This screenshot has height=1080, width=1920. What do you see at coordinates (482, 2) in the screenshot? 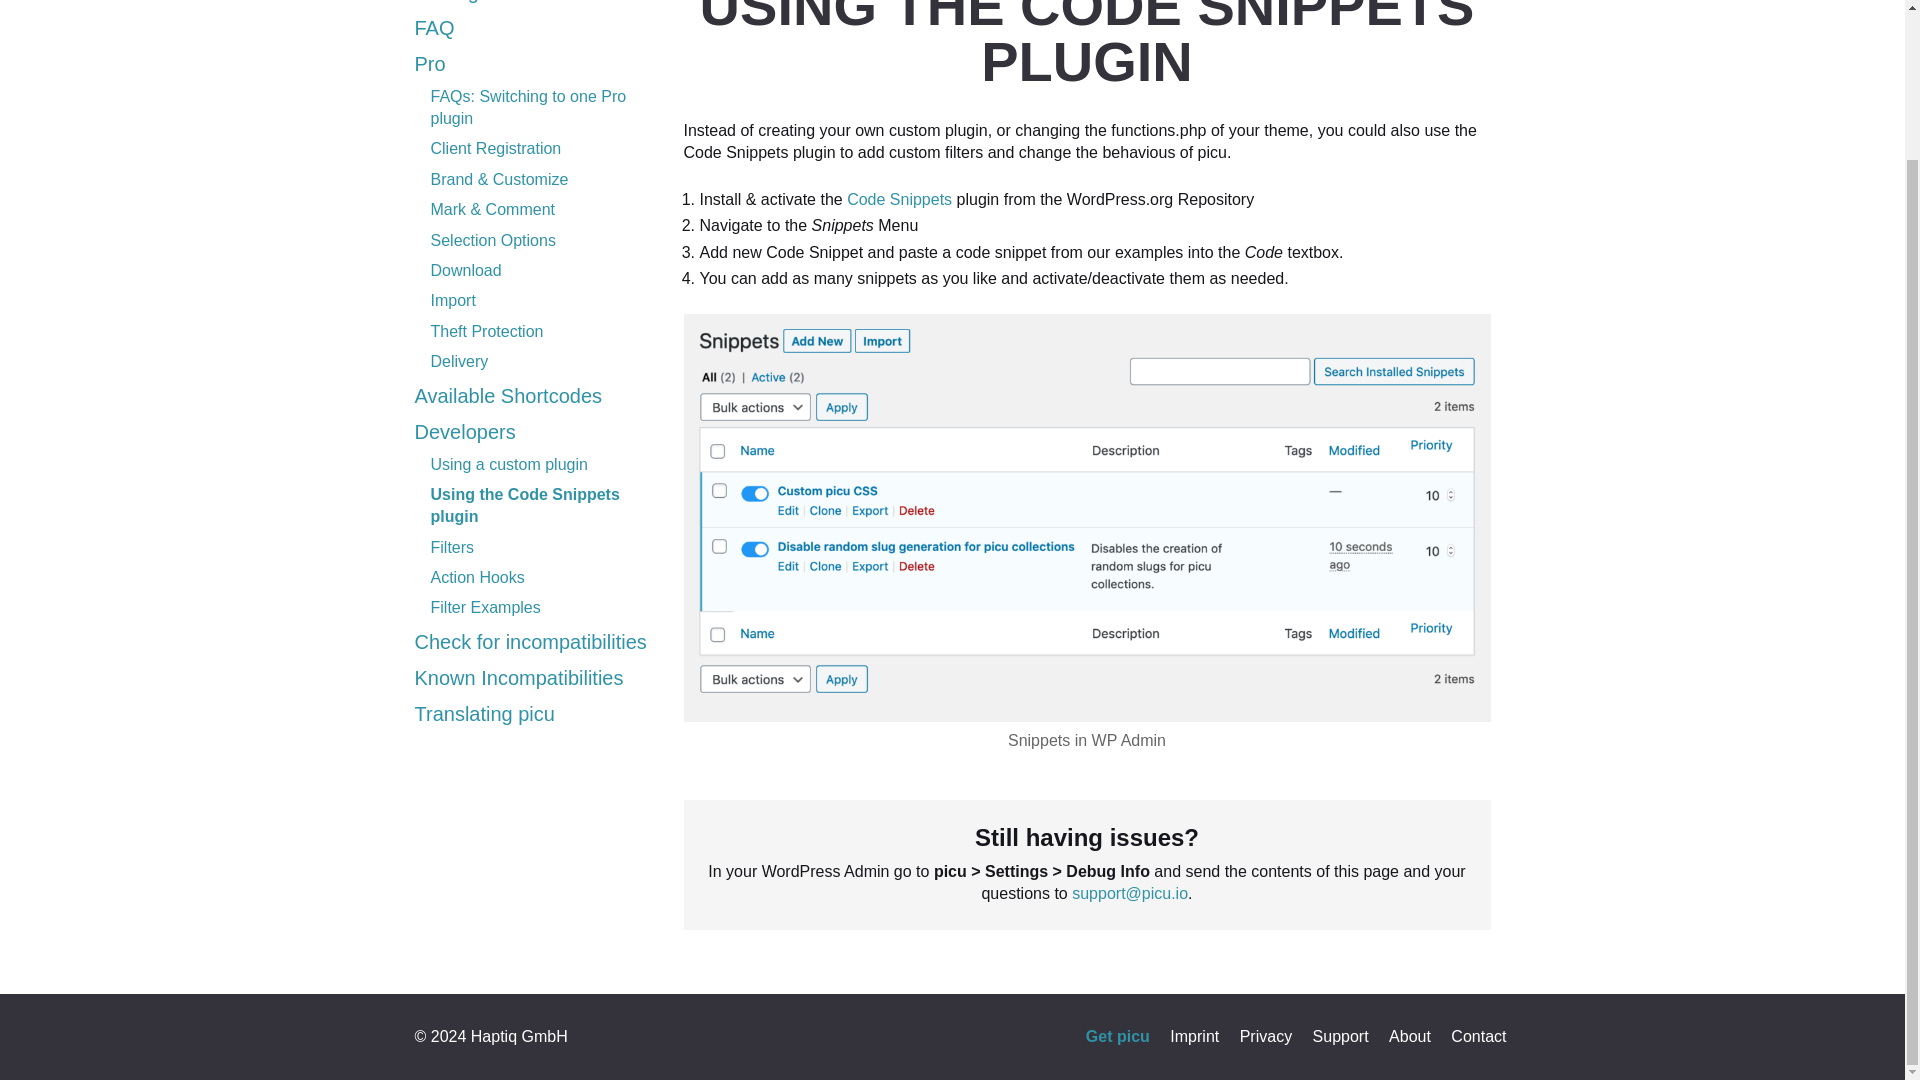
I see `Getting Started` at bounding box center [482, 2].